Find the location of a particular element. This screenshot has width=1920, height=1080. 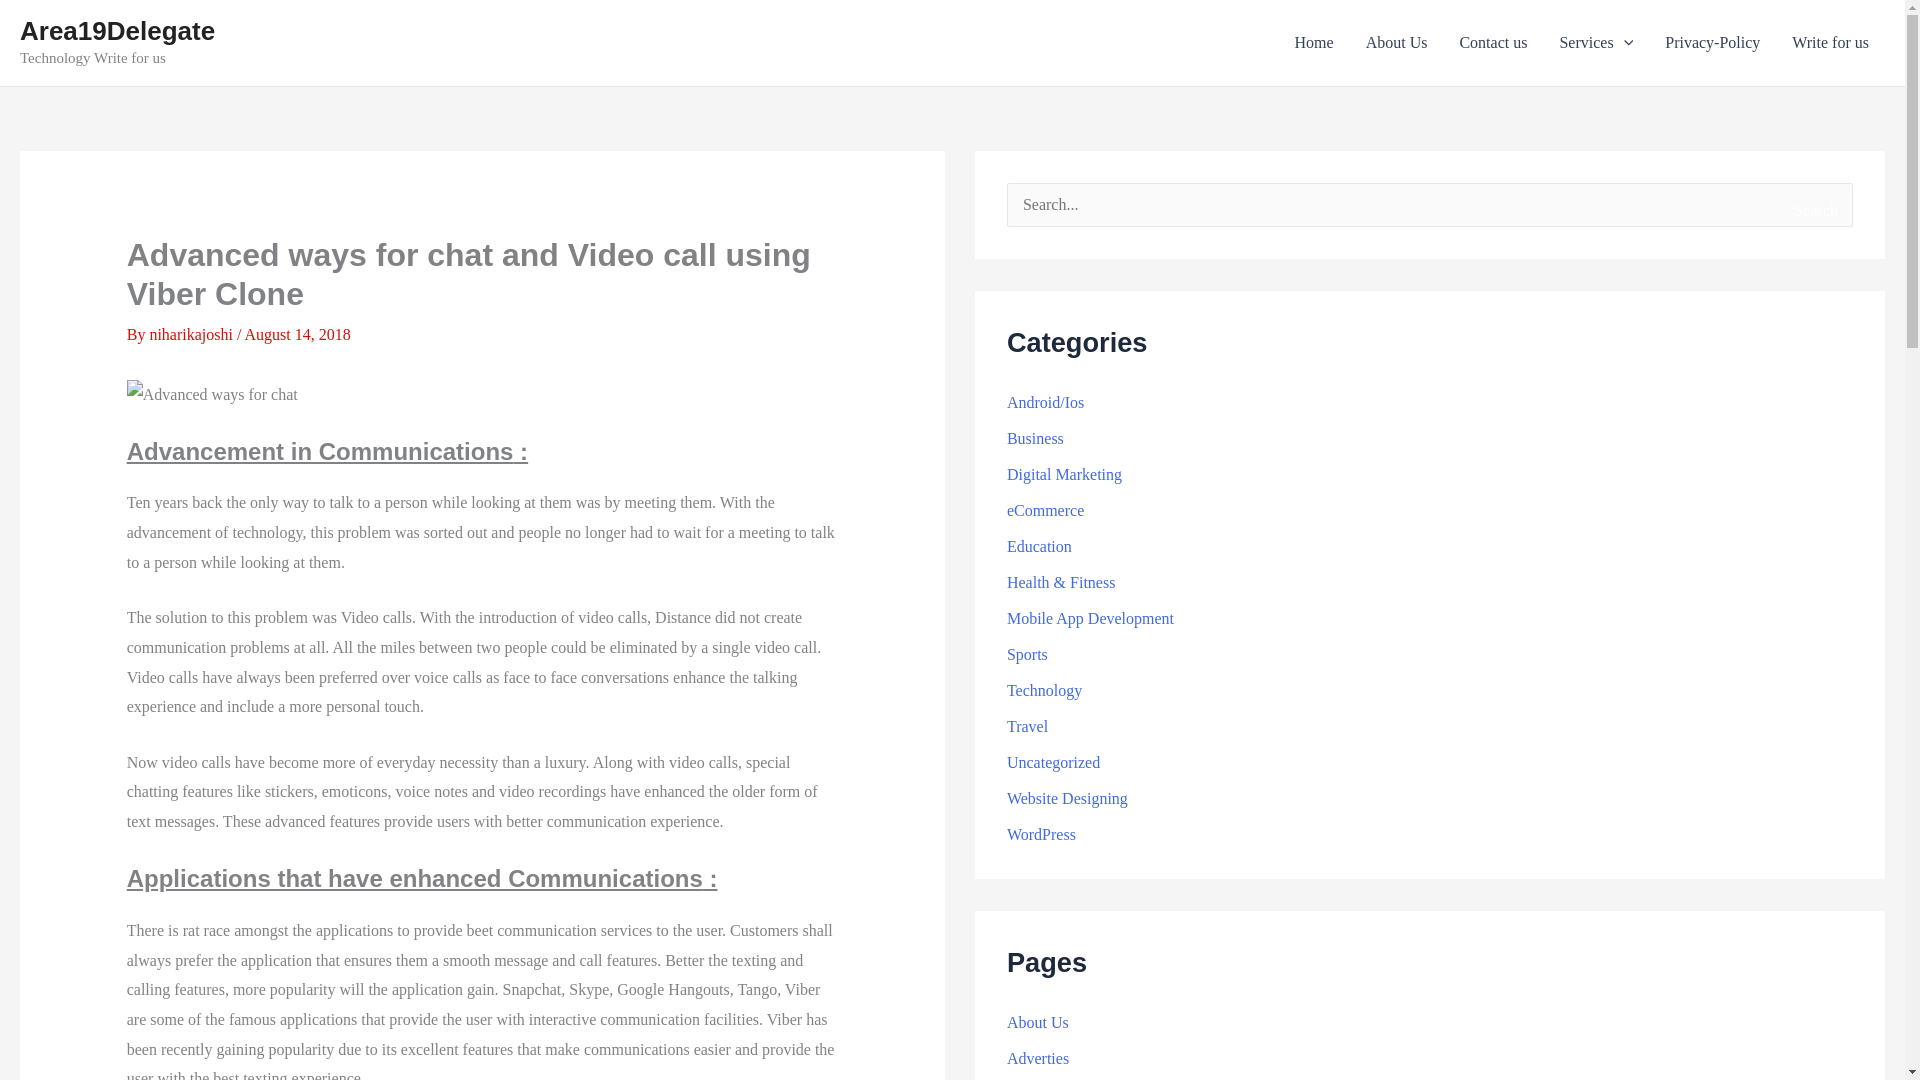

Digital Marketing is located at coordinates (1064, 474).